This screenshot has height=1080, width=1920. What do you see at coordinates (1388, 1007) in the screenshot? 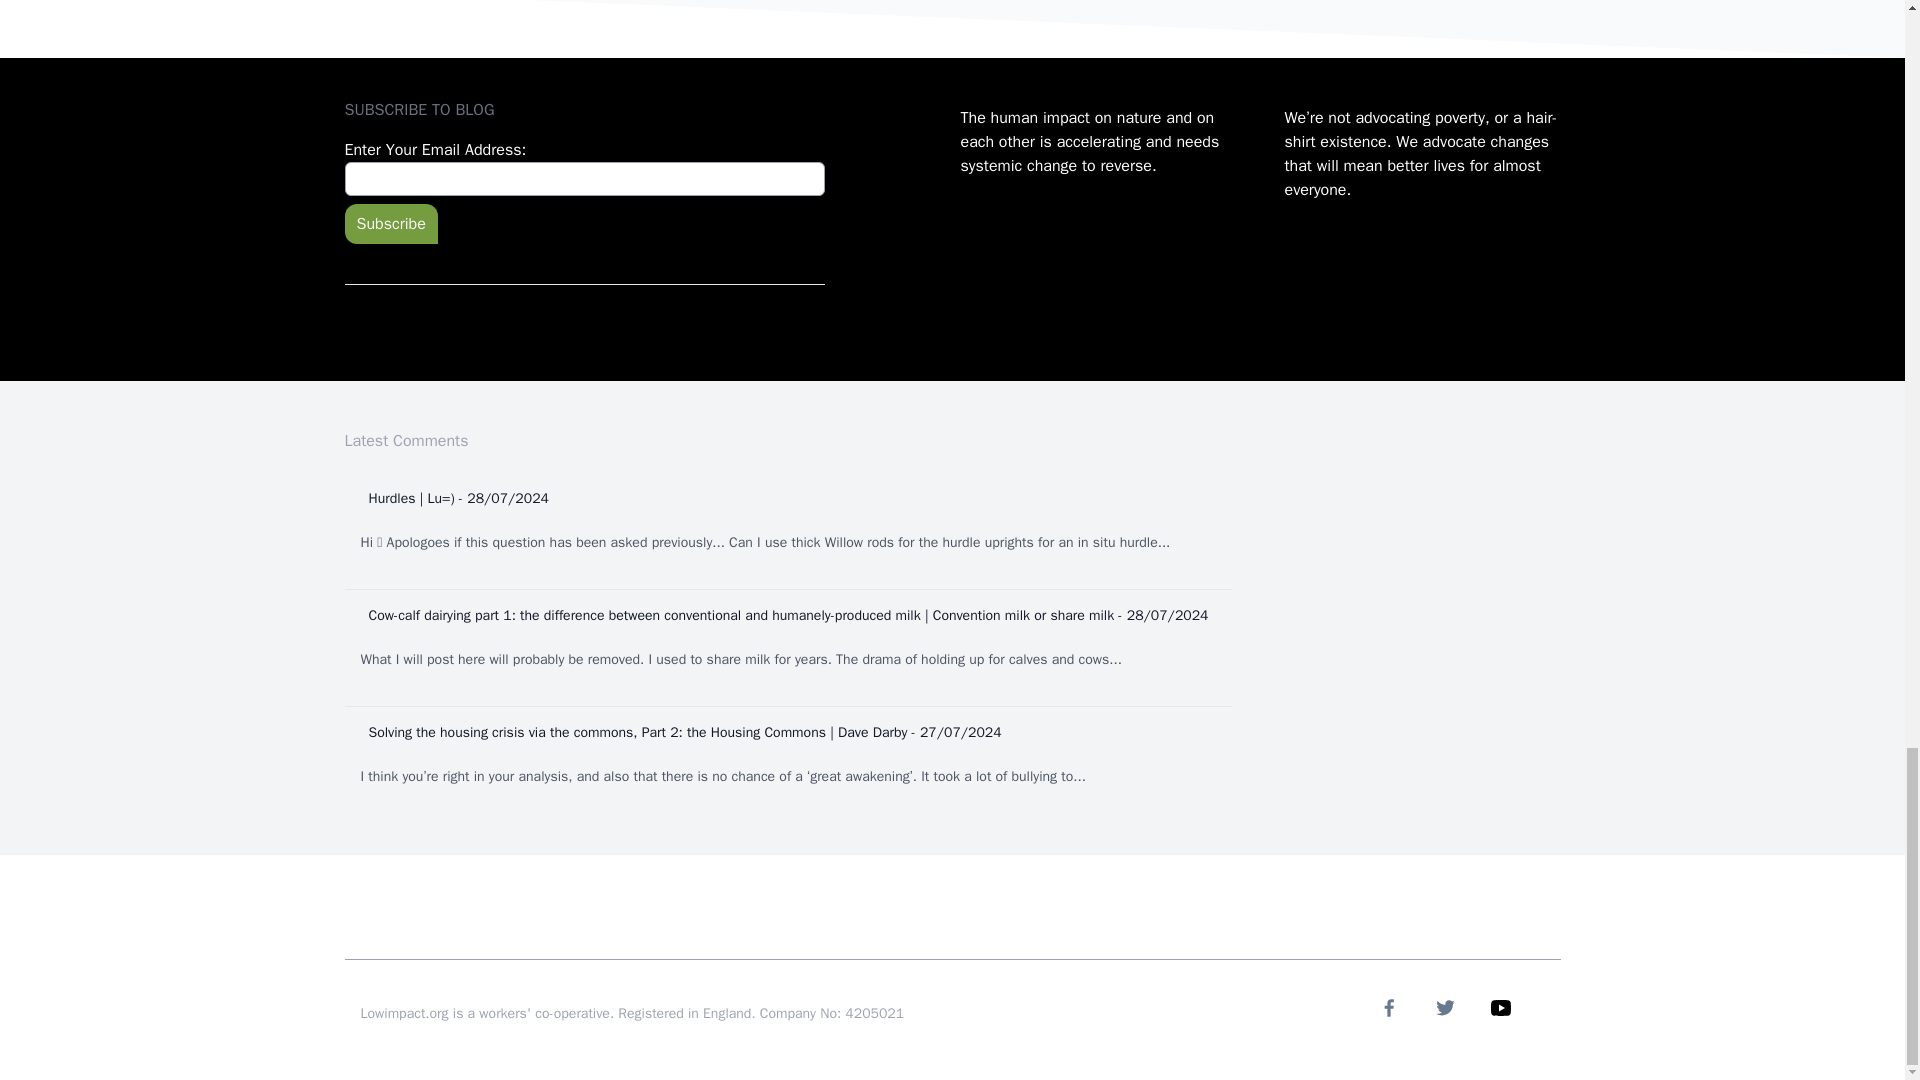
I see `follow us on Facebook` at bounding box center [1388, 1007].